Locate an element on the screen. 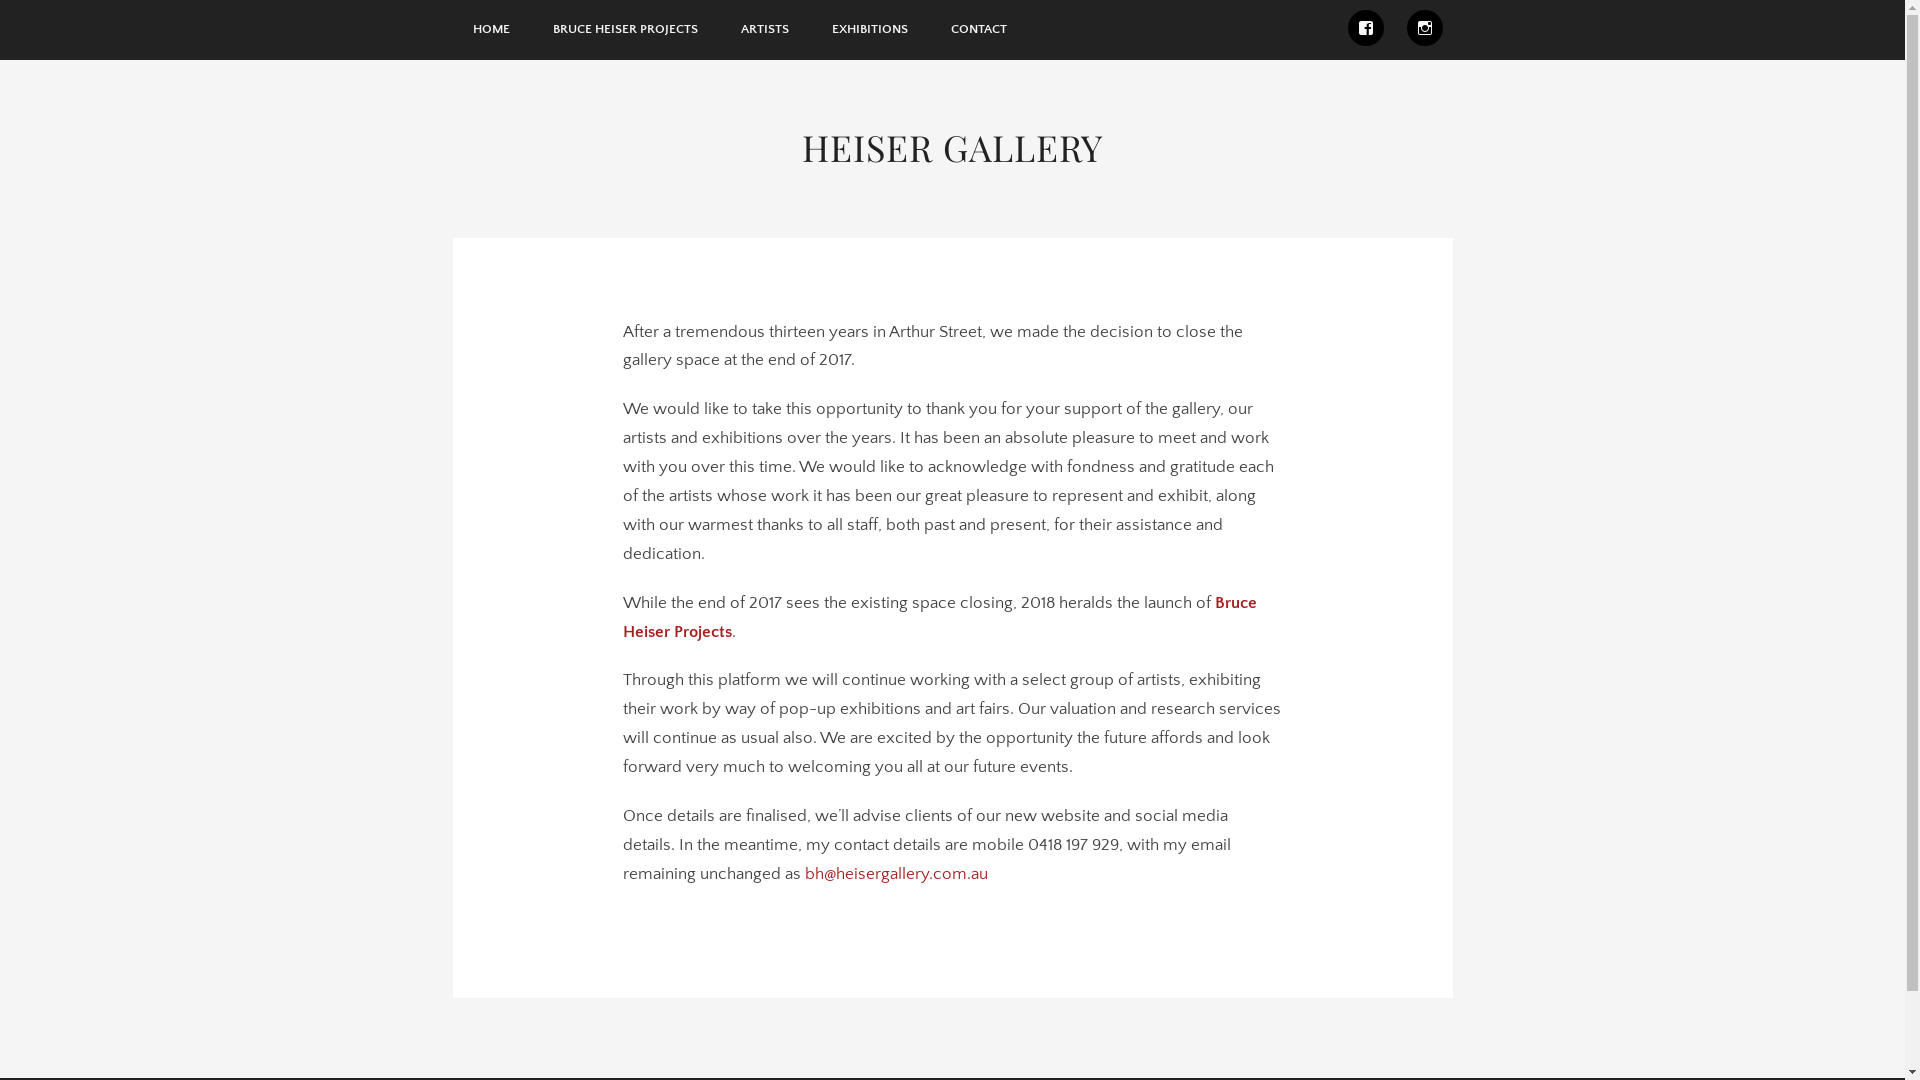  EXHIBITIONS is located at coordinates (870, 30).